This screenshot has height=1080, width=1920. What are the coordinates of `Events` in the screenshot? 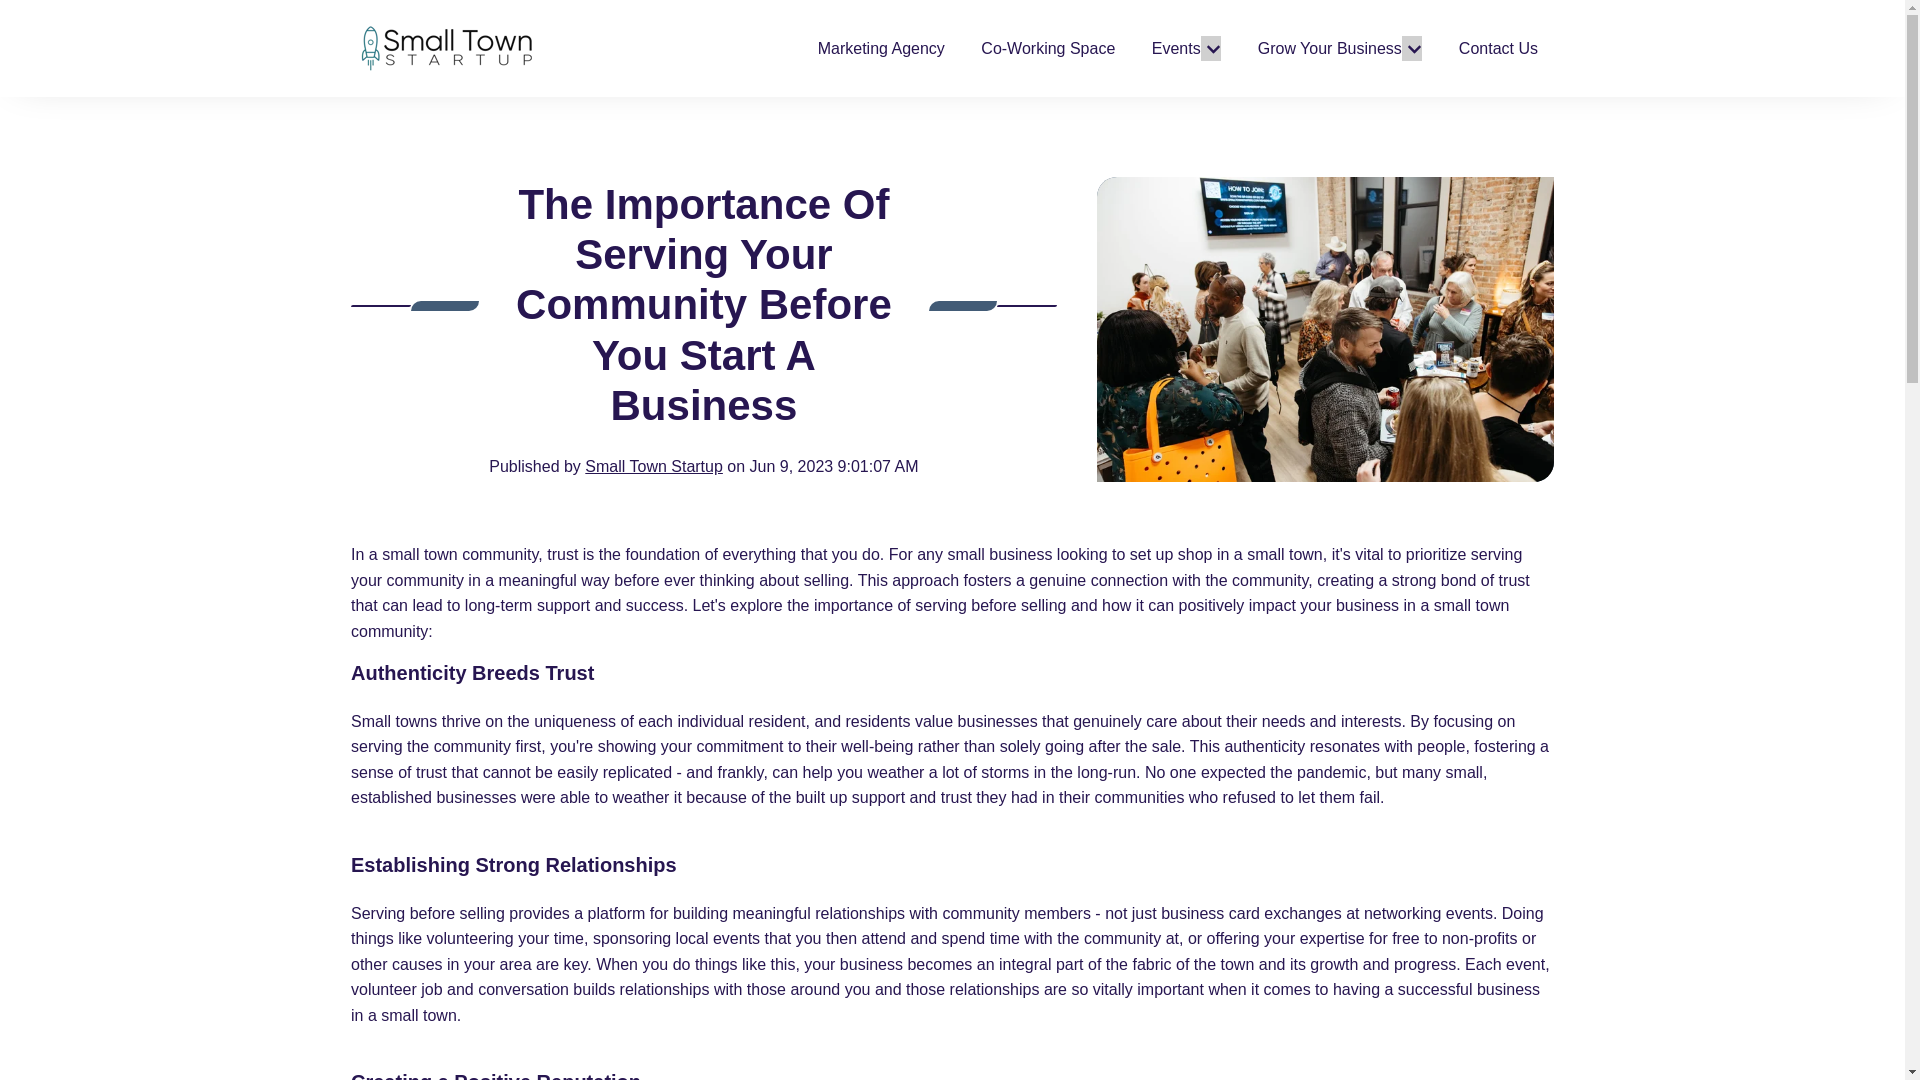 It's located at (1176, 48).